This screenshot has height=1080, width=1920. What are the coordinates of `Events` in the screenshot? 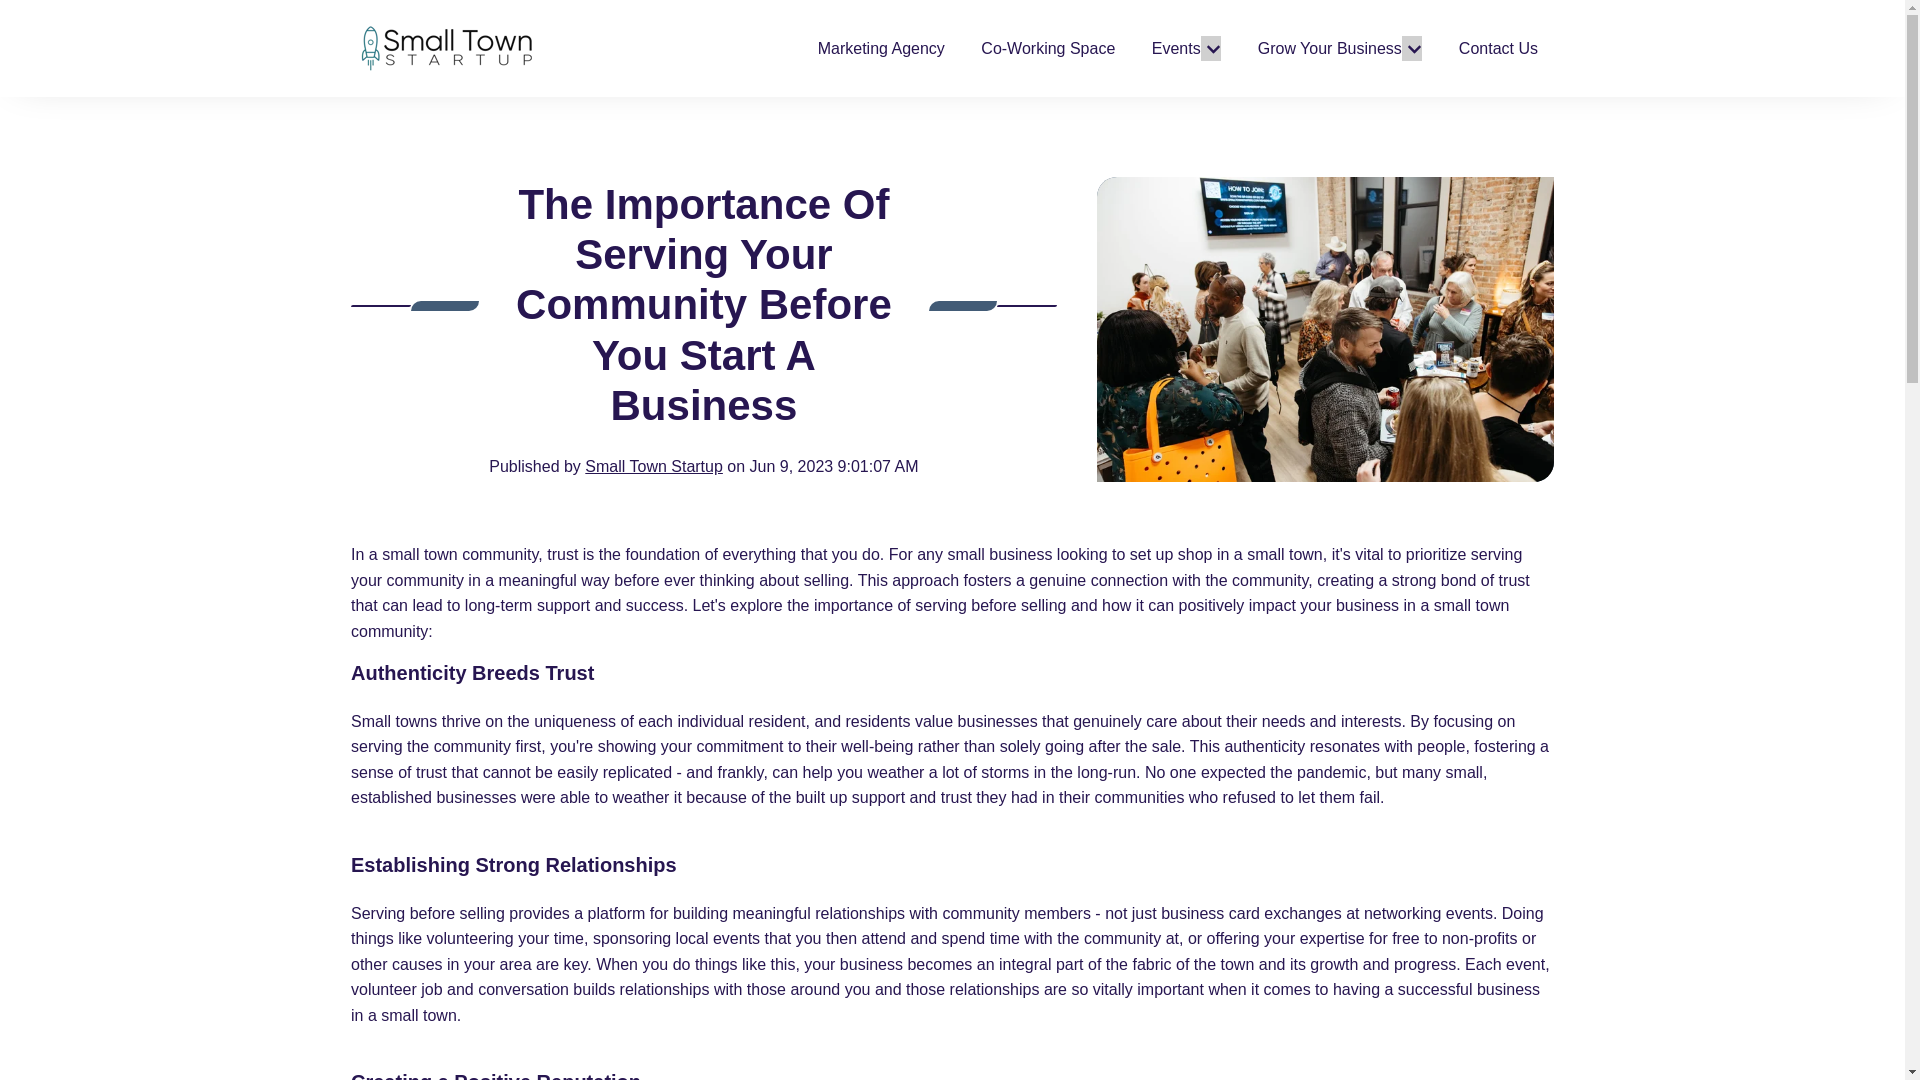 It's located at (1176, 48).